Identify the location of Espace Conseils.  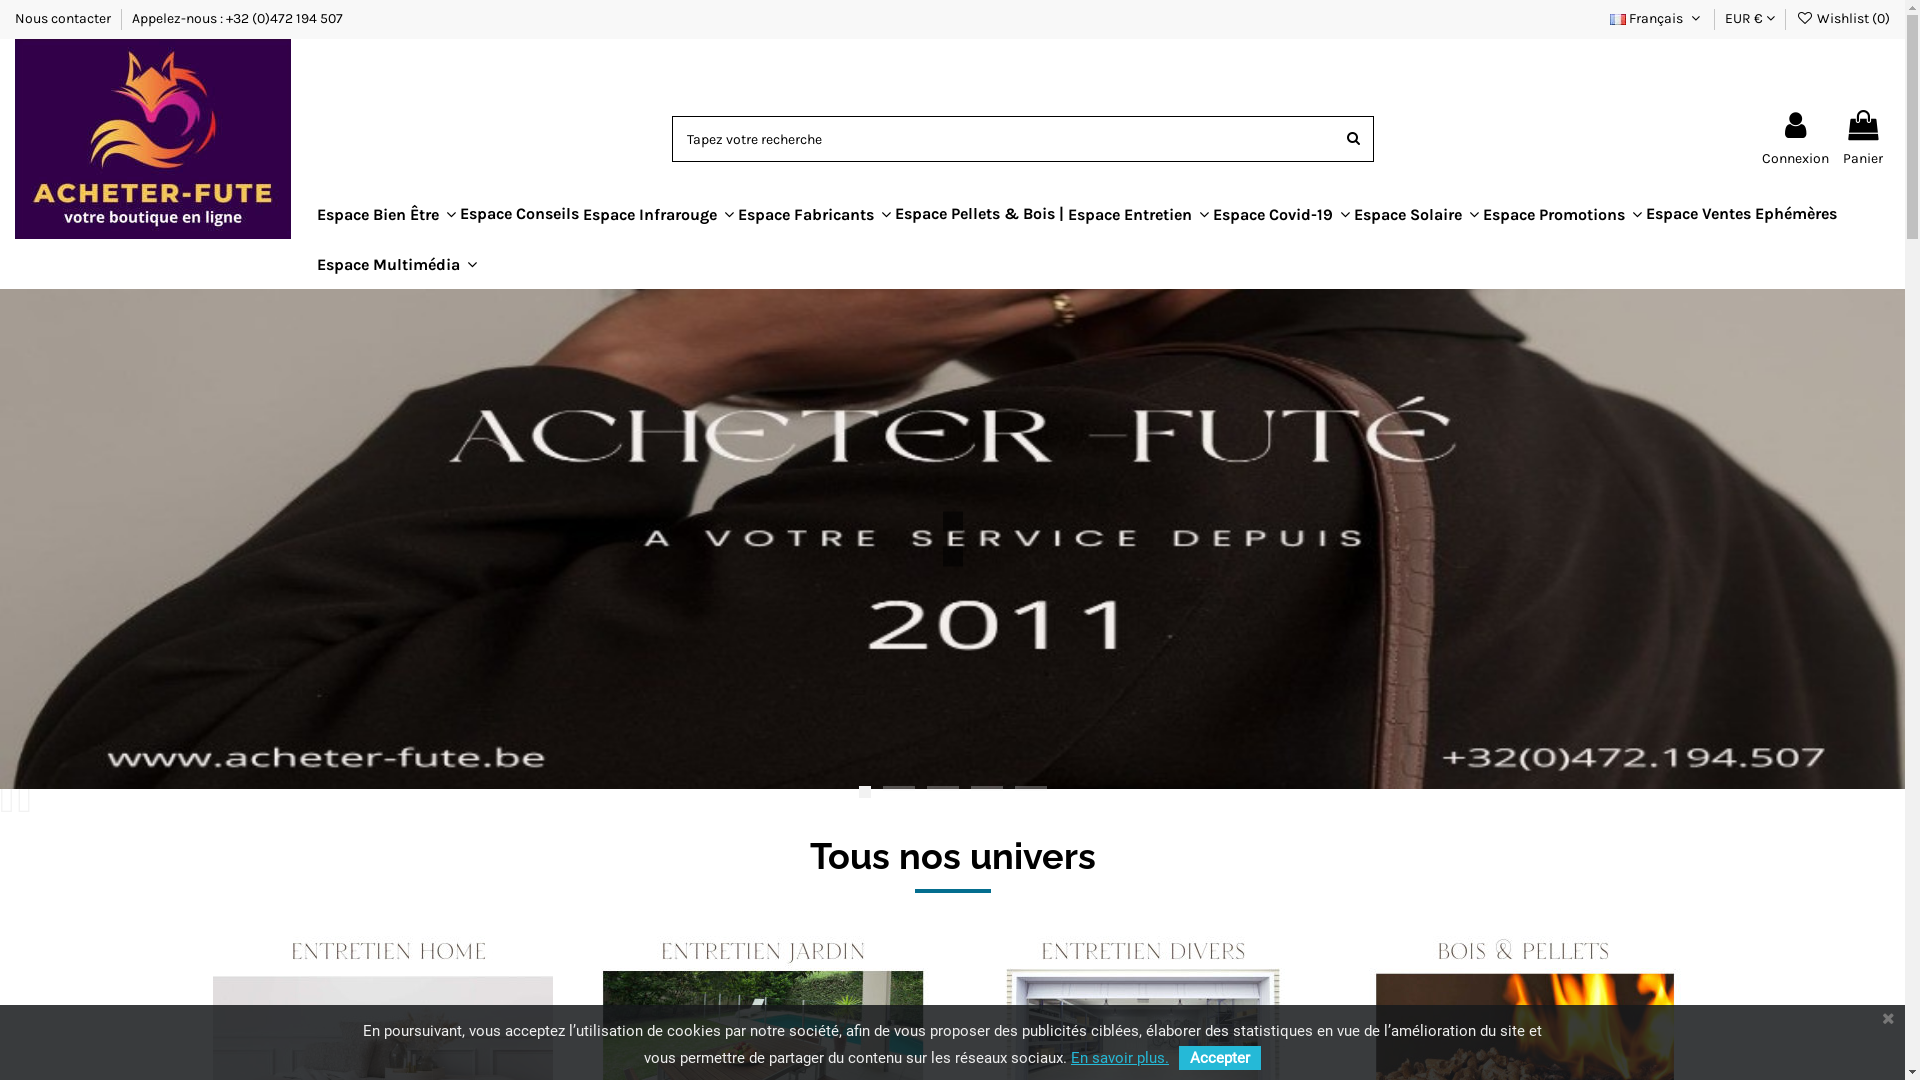
(520, 214).